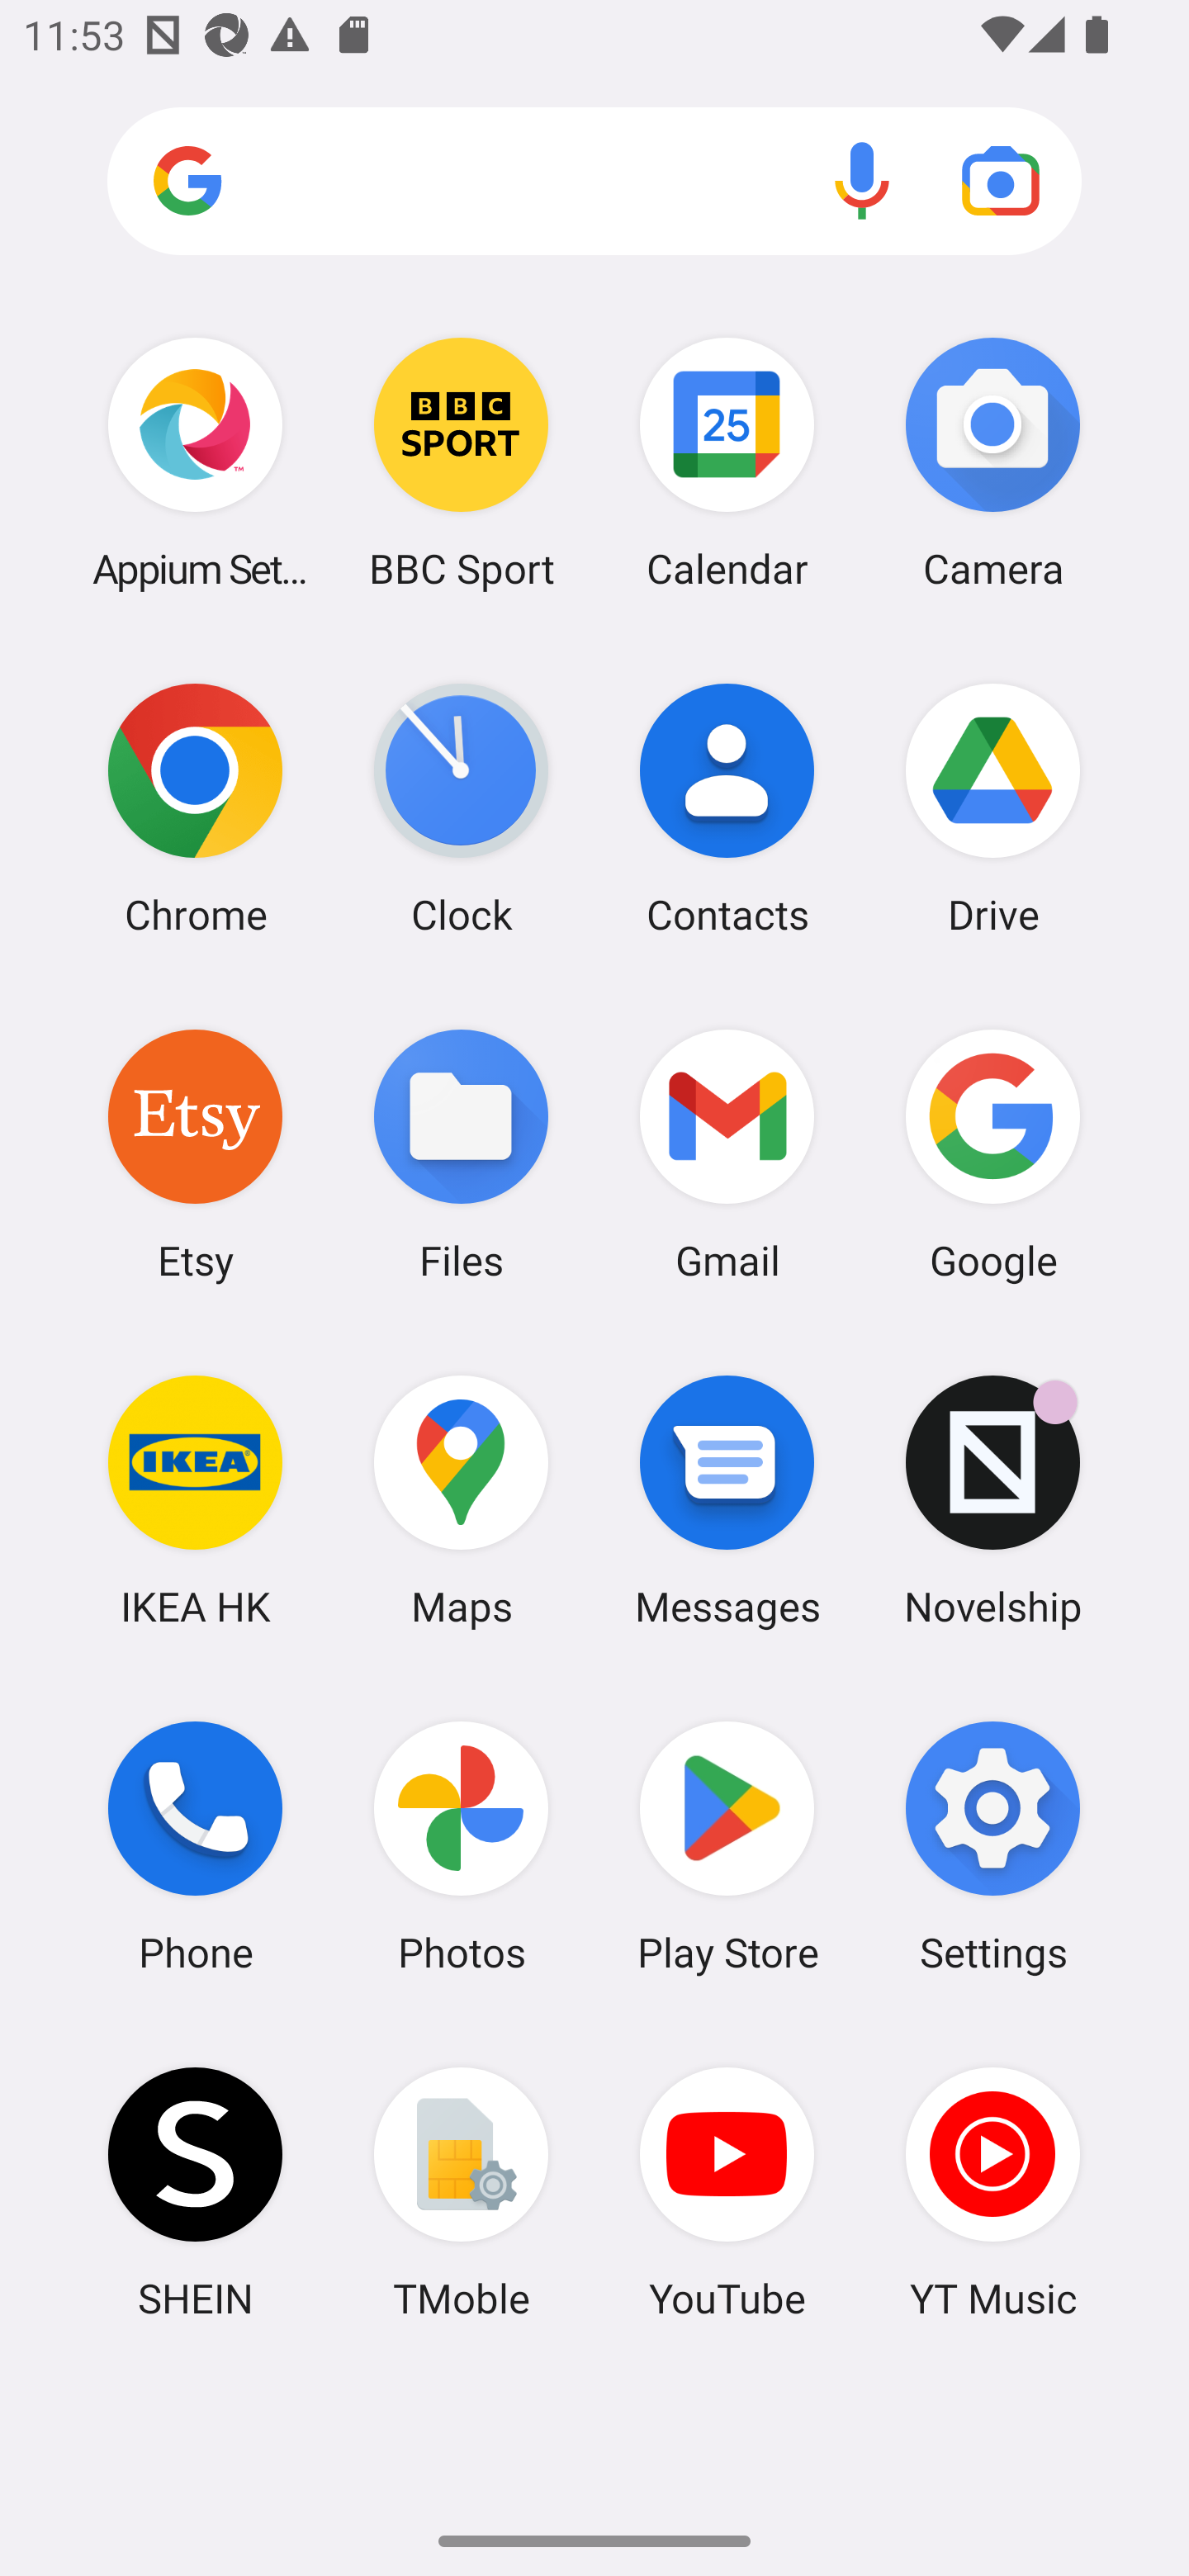 This screenshot has width=1189, height=2576. Describe the element at coordinates (727, 808) in the screenshot. I see `Contacts` at that location.